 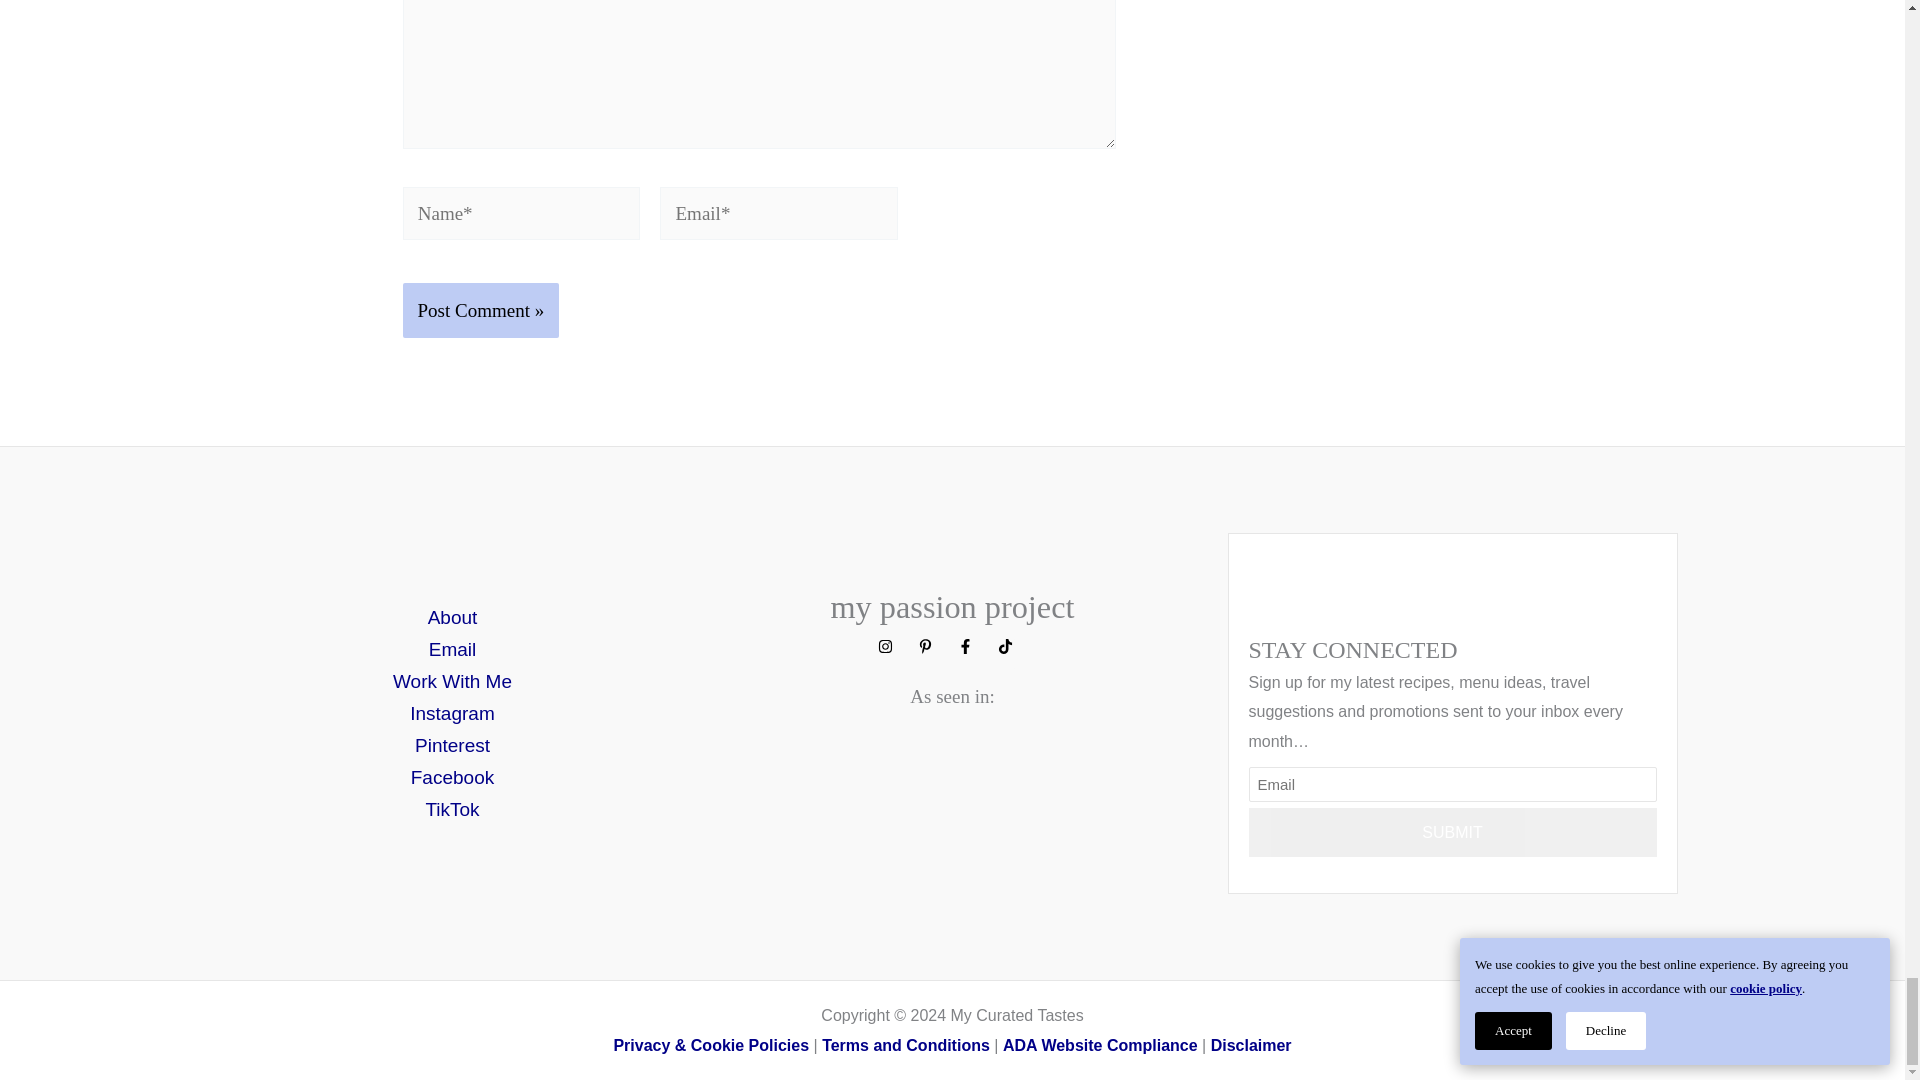 I want to click on Submit, so click(x=1452, y=832).